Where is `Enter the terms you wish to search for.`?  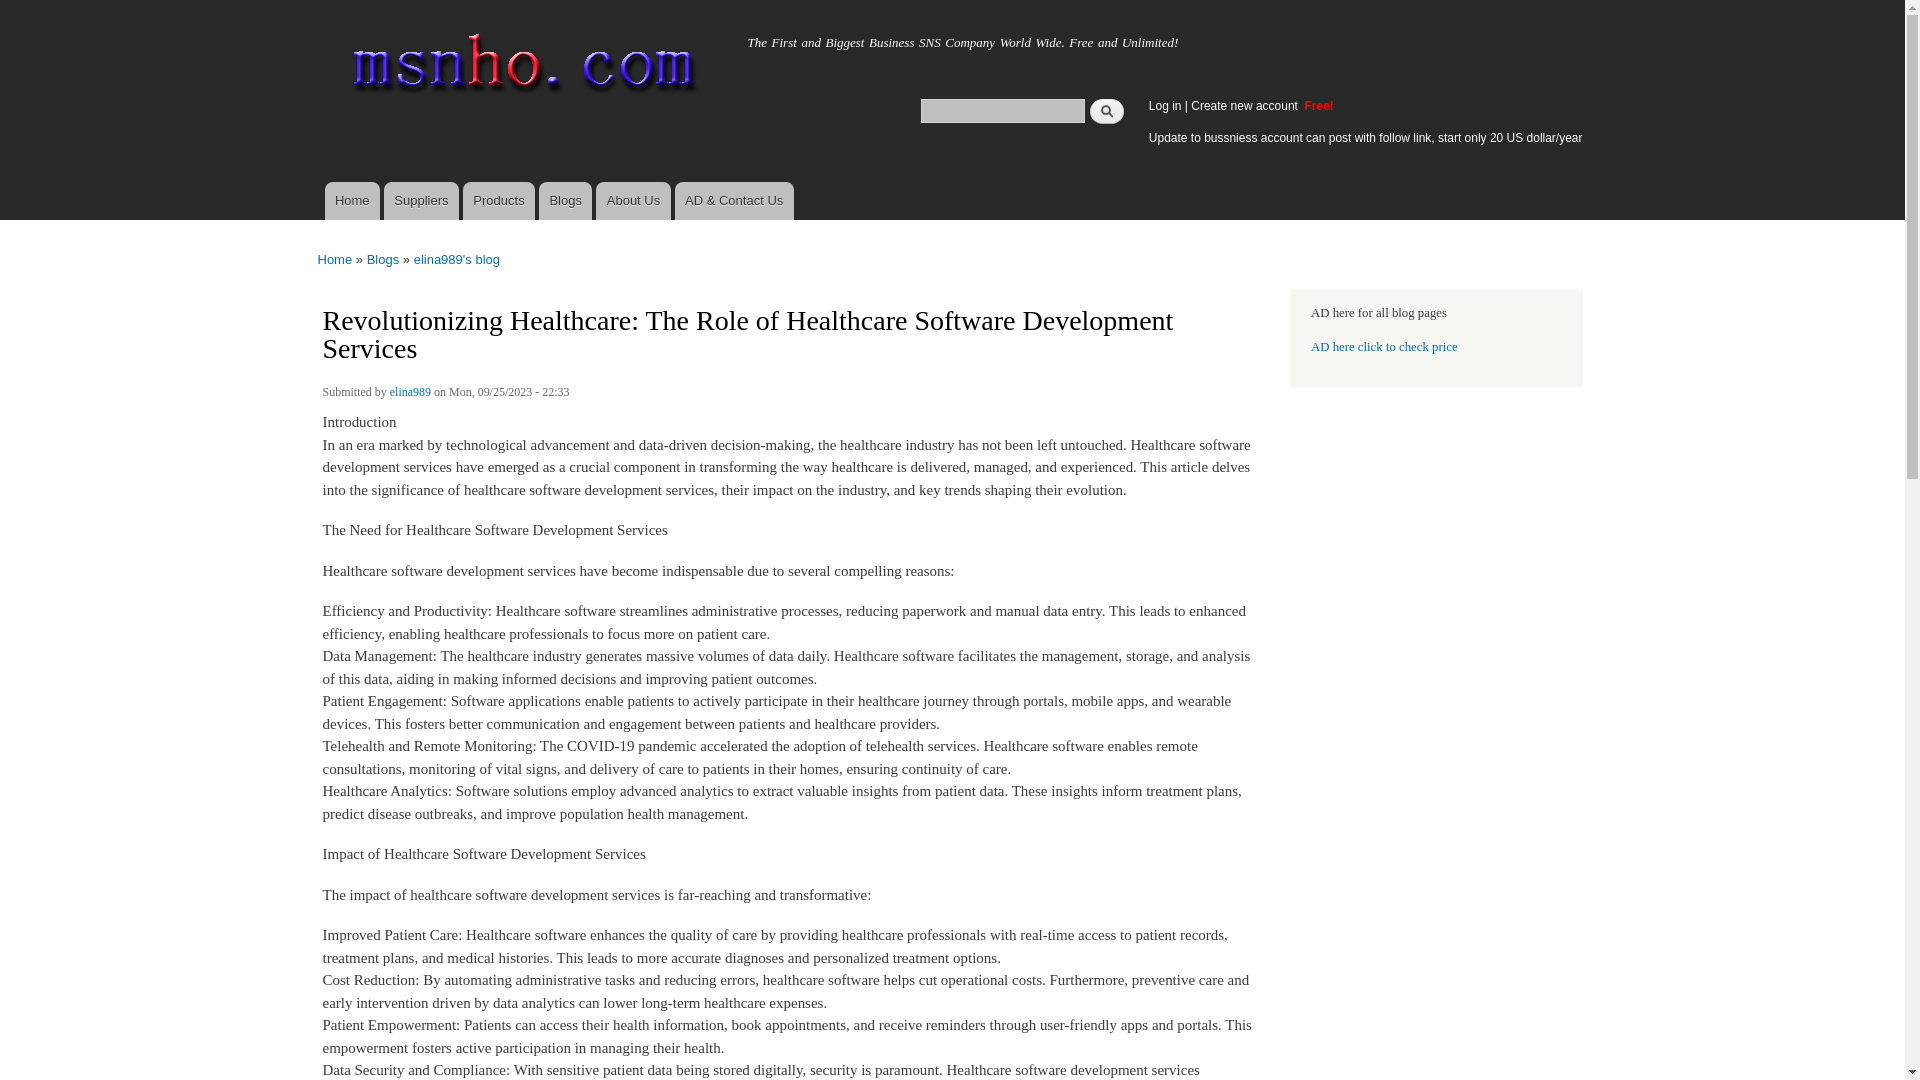
Enter the terms you wish to search for. is located at coordinates (1002, 110).